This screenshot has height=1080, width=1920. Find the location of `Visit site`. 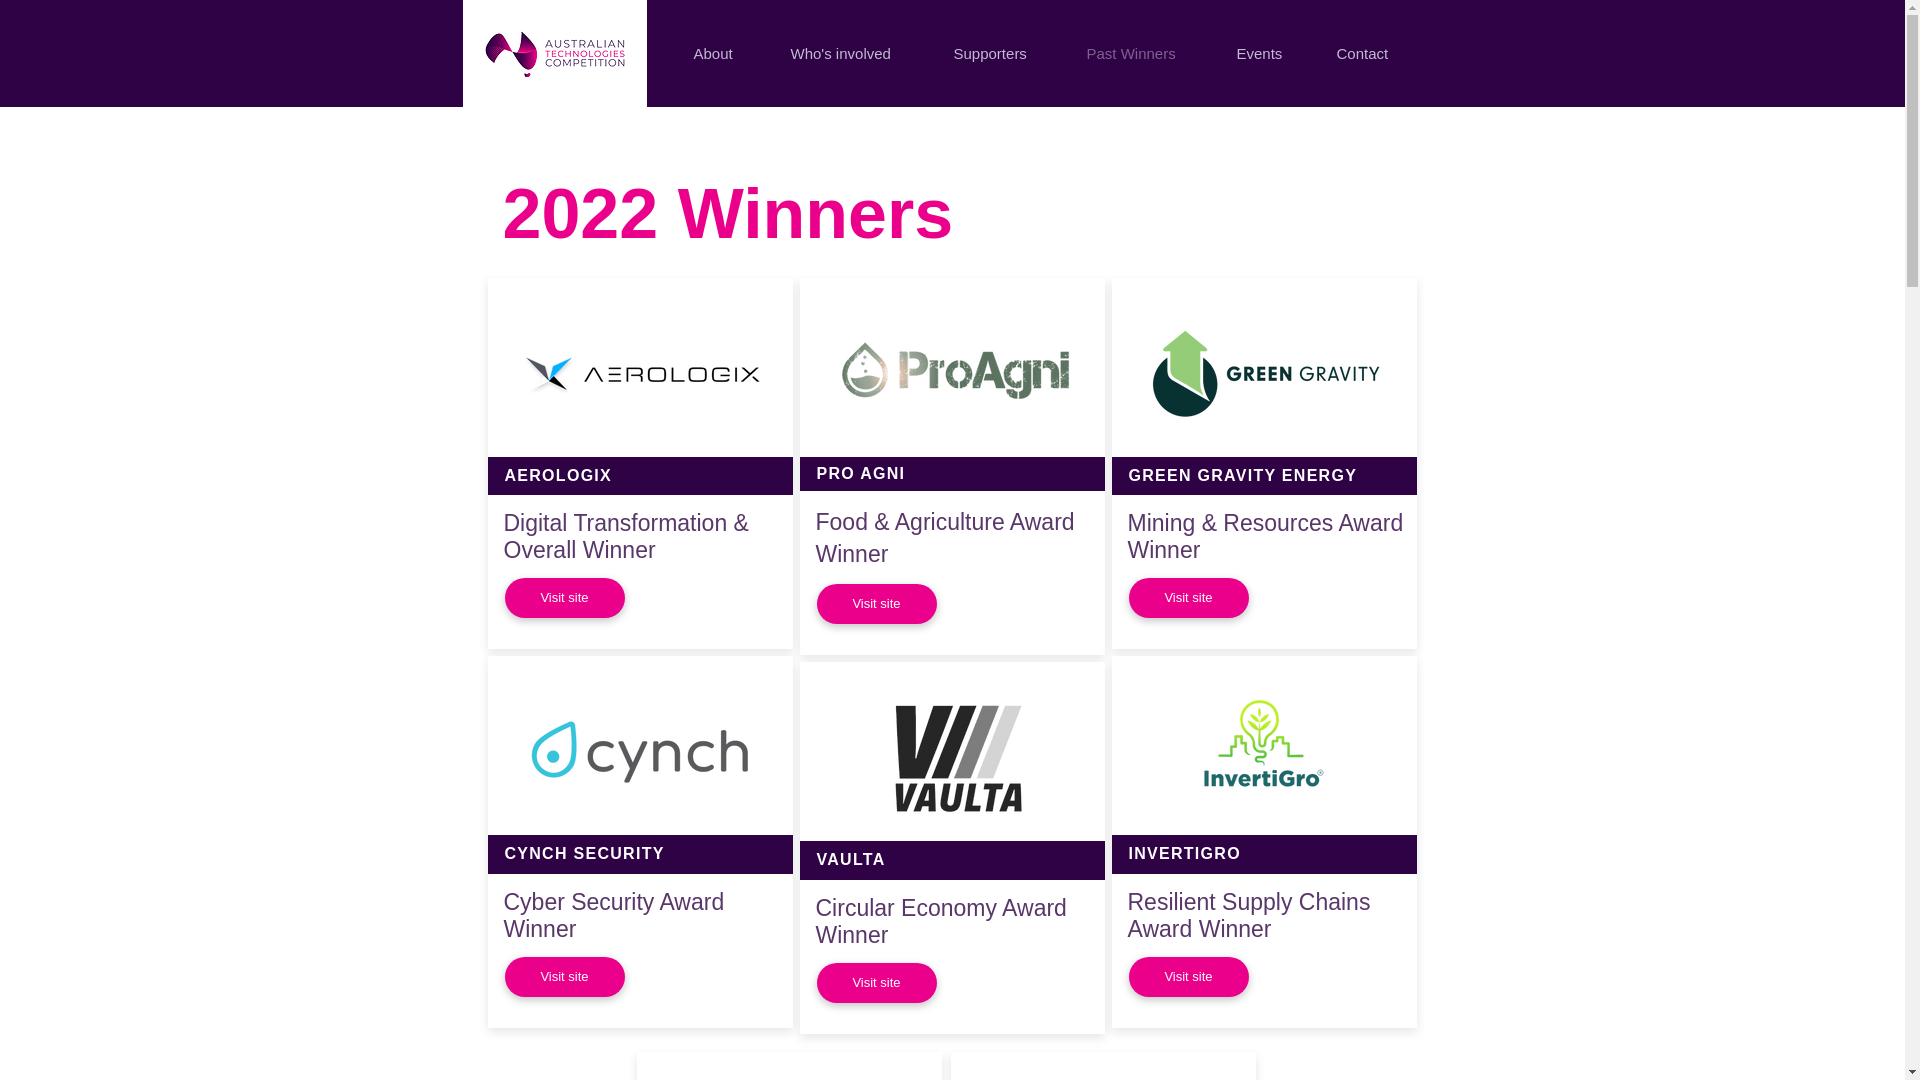

Visit site is located at coordinates (876, 983).